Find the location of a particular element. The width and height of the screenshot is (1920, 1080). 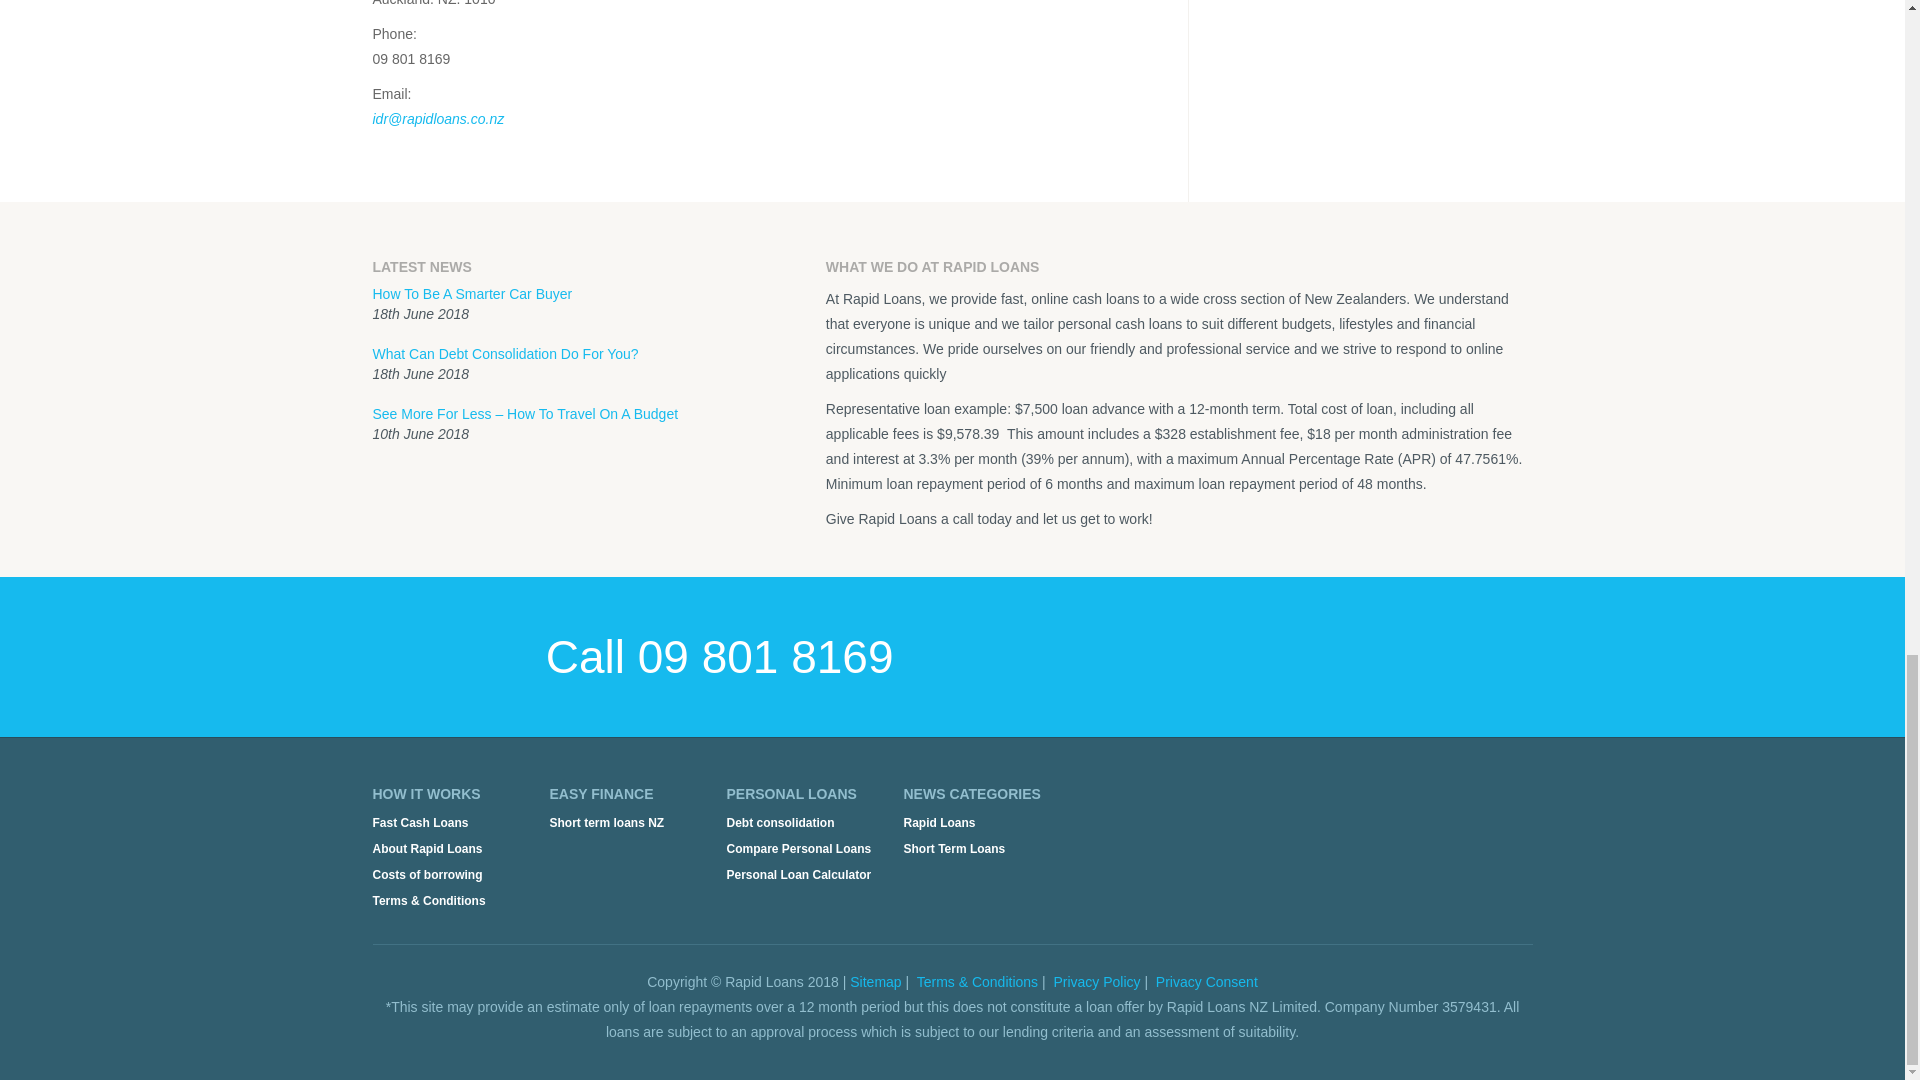

Compare Personal Loans is located at coordinates (798, 849).